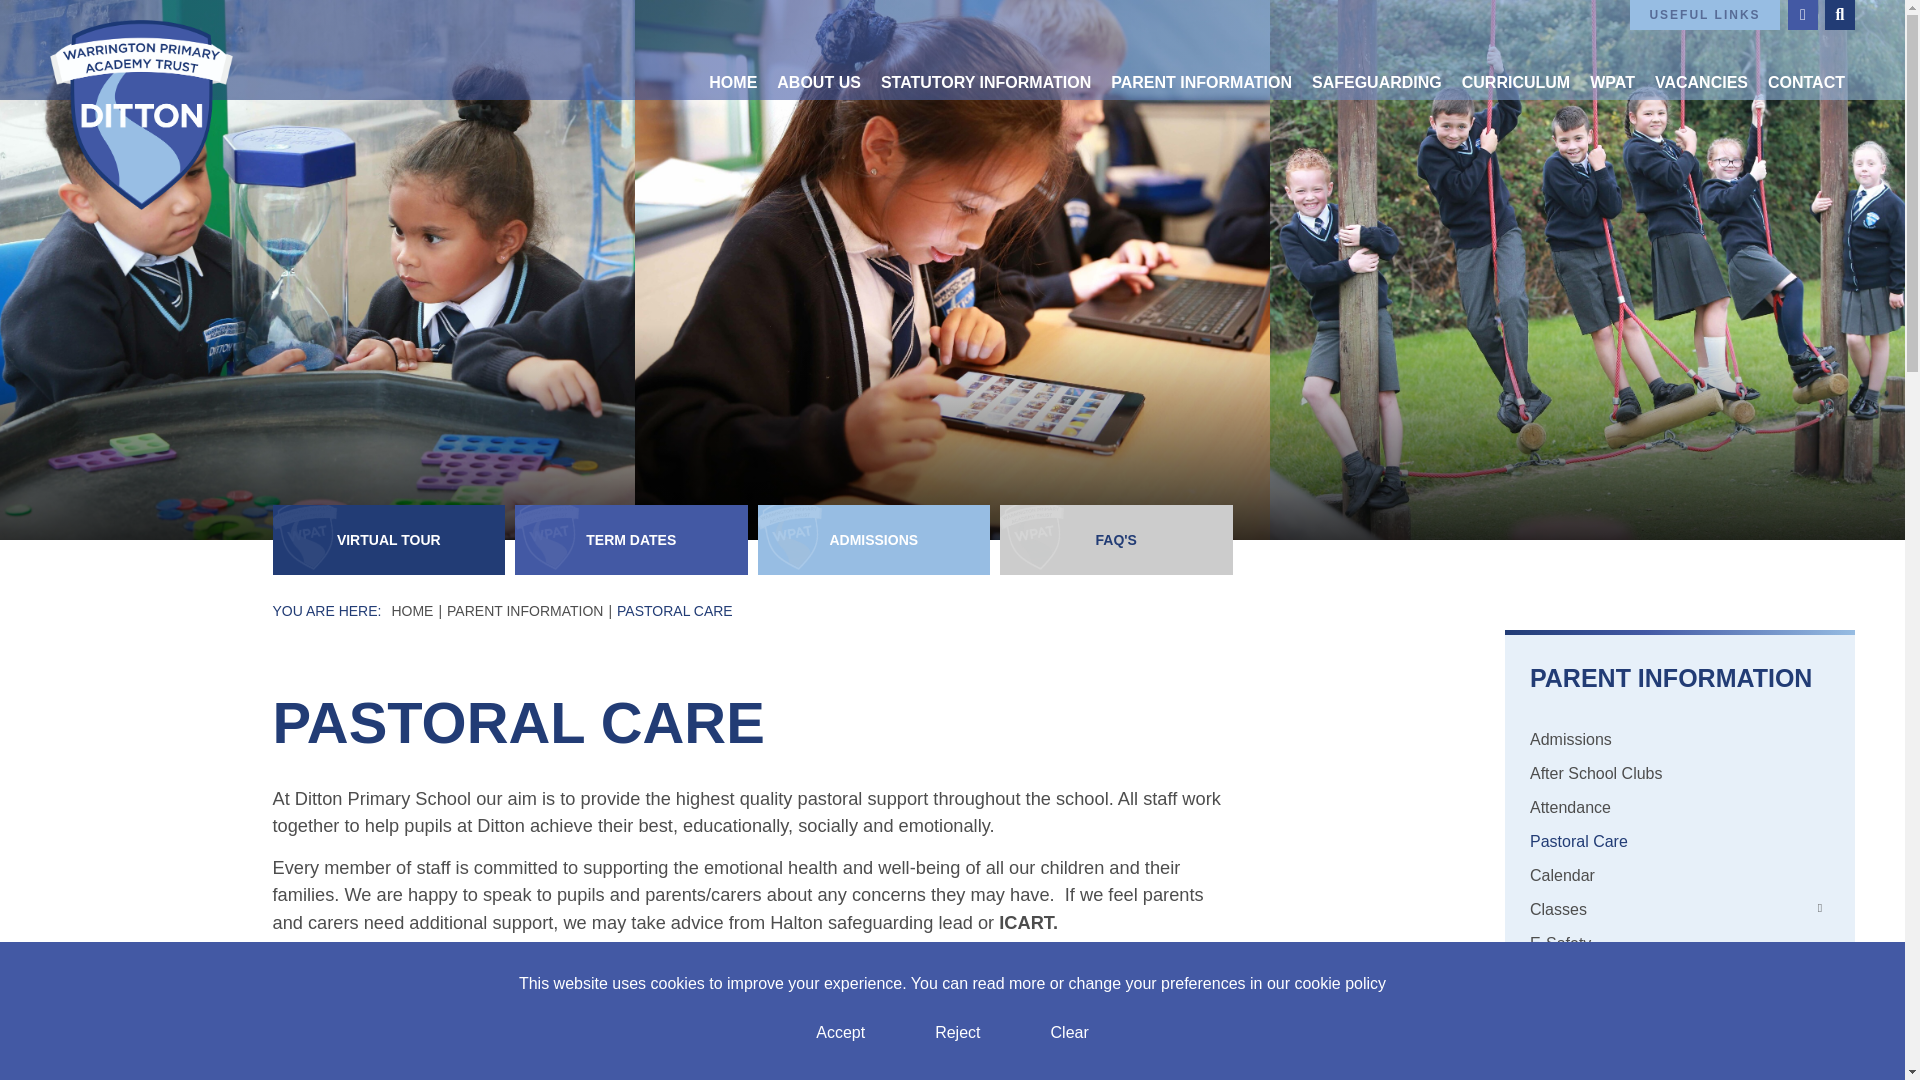 Image resolution: width=1920 pixels, height=1080 pixels. Describe the element at coordinates (818, 50) in the screenshot. I see `ABOUT US` at that location.